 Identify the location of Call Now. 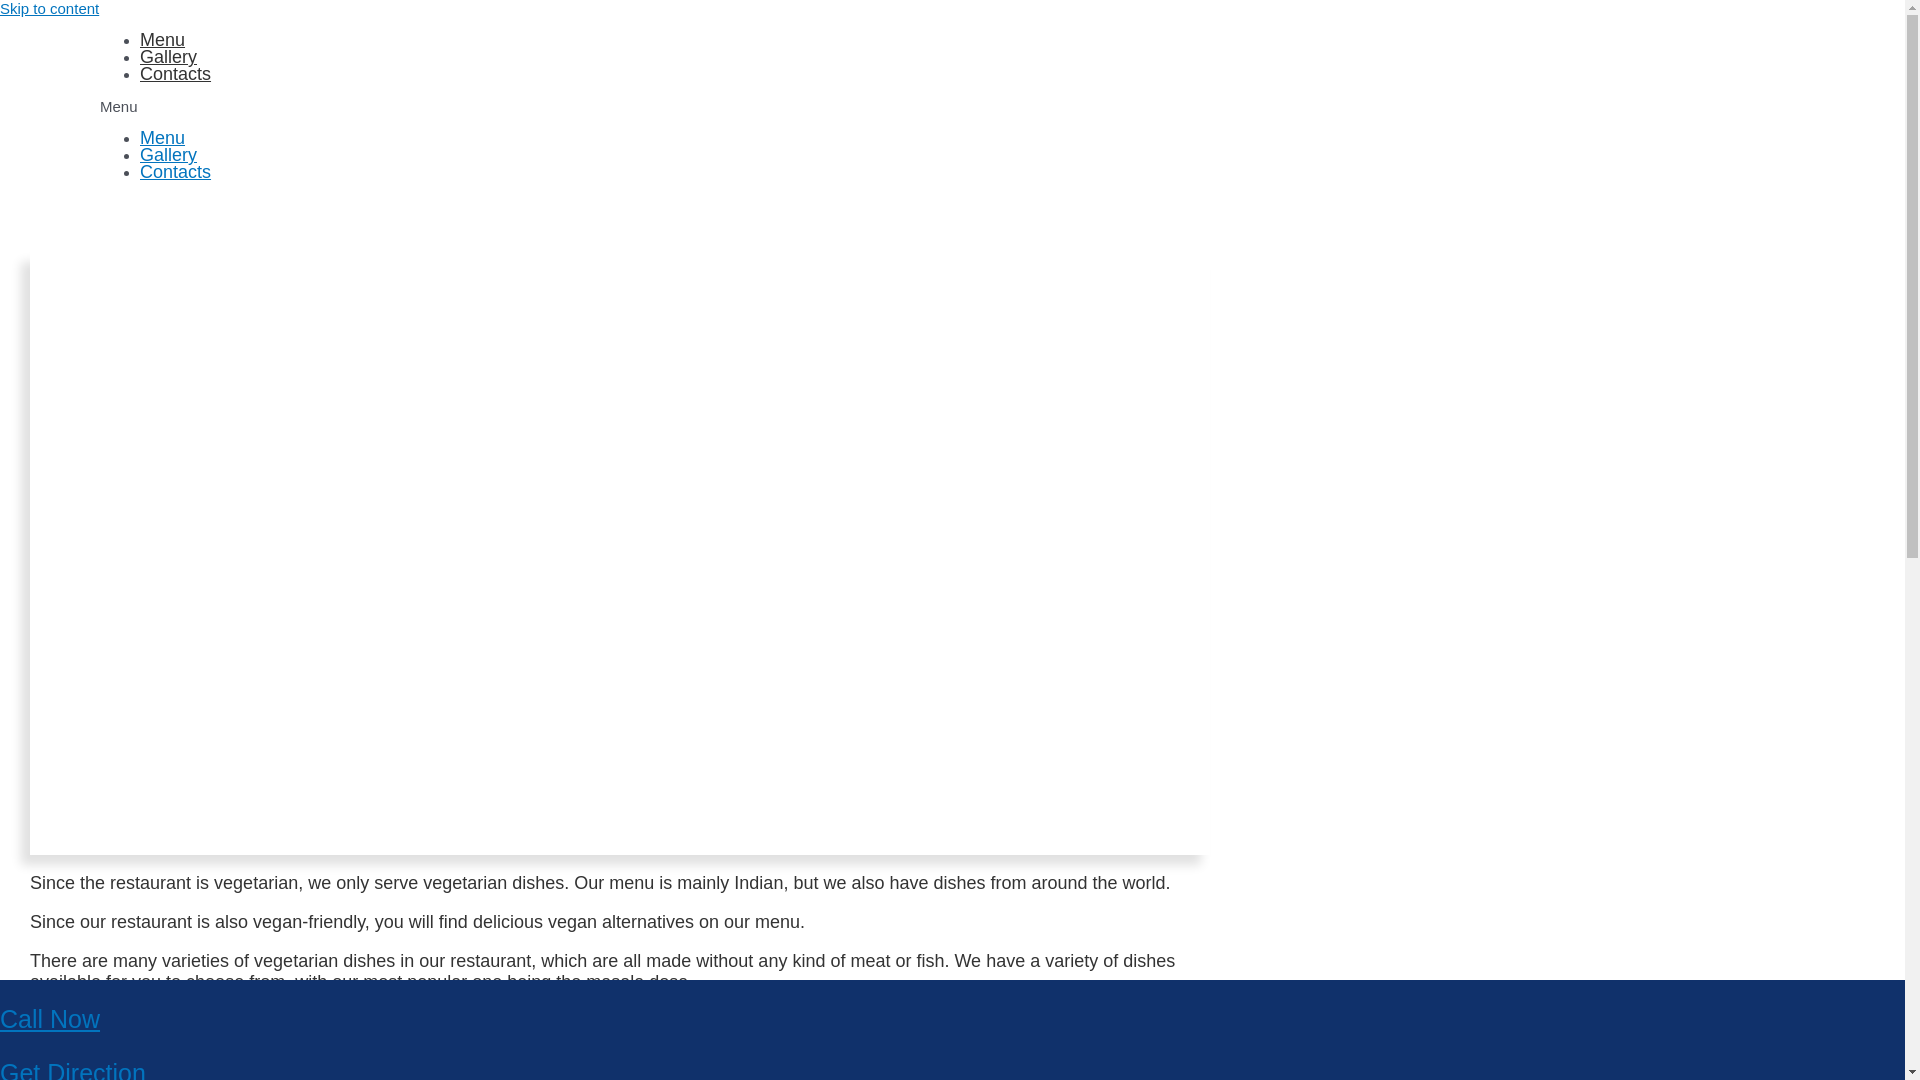
(50, 1018).